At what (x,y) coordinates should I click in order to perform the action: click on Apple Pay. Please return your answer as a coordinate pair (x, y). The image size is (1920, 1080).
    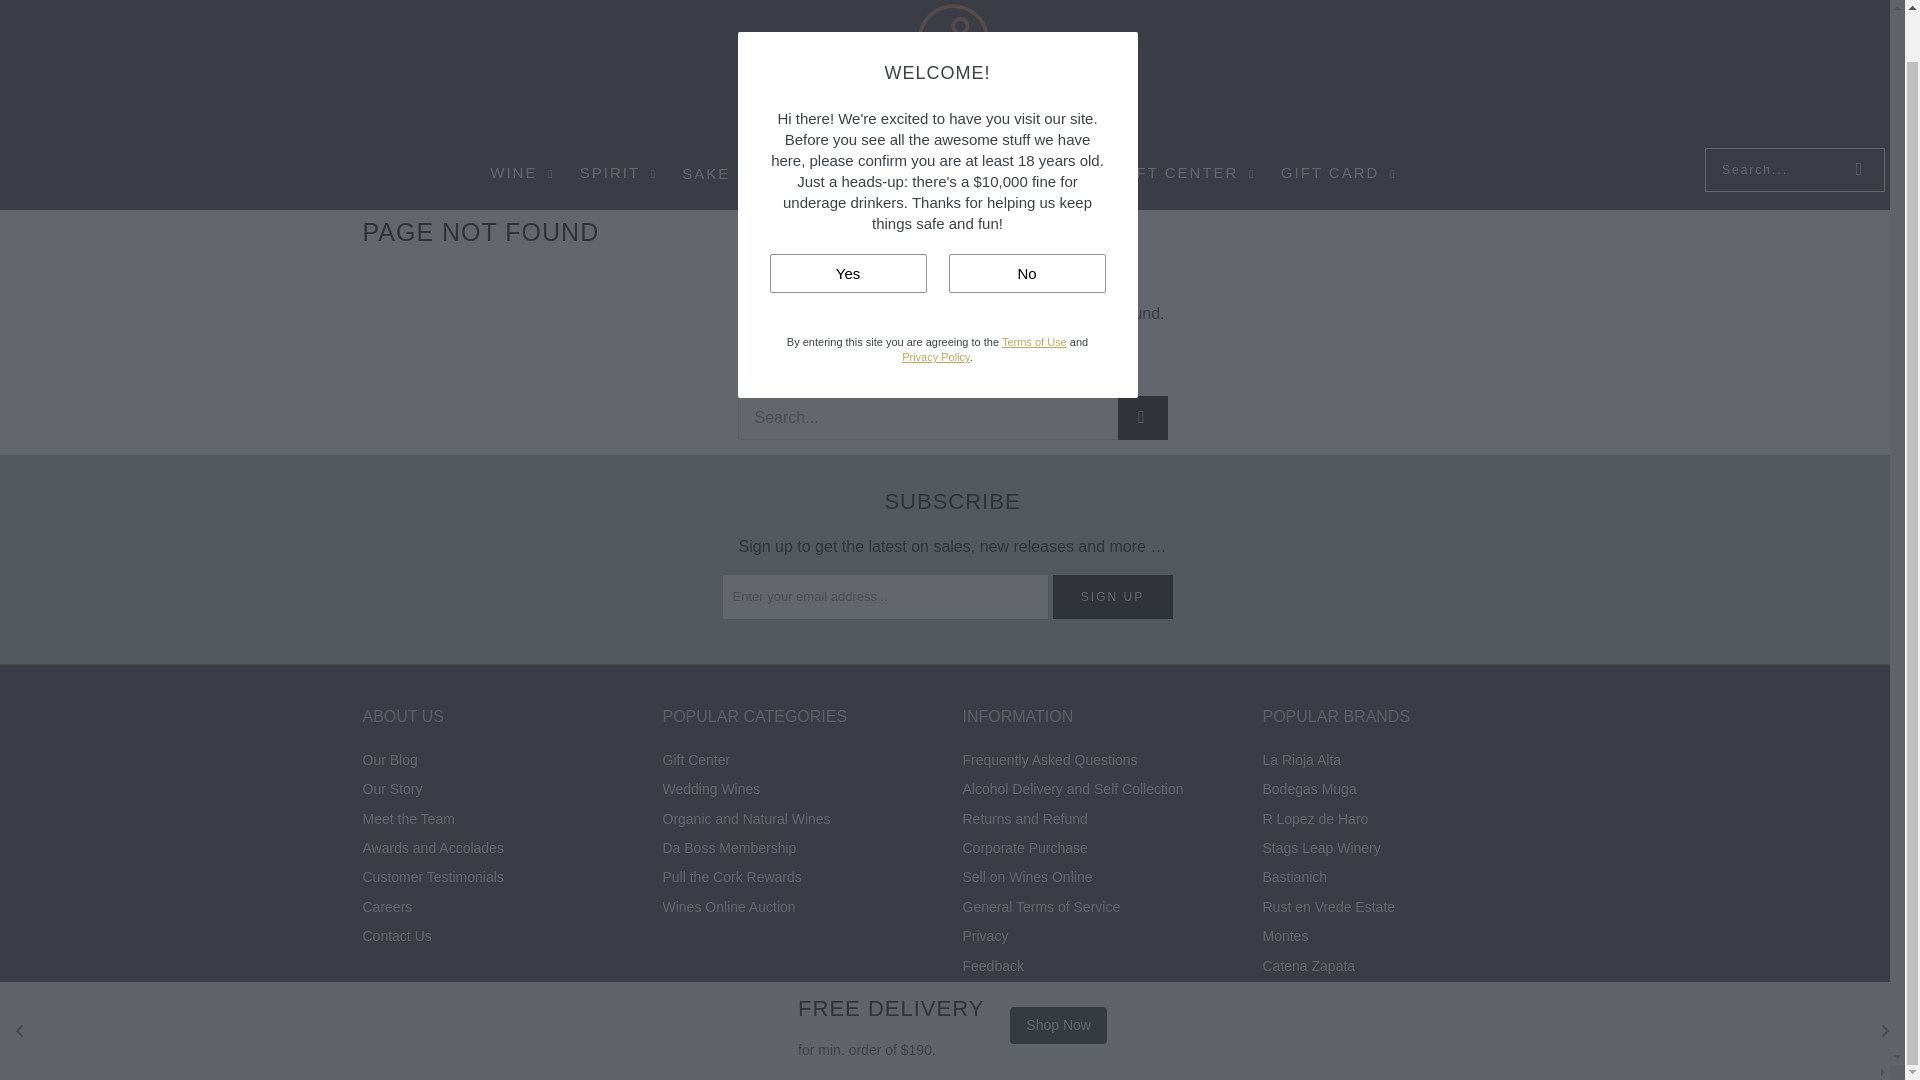
    Looking at the image, I should click on (1258, 1030).